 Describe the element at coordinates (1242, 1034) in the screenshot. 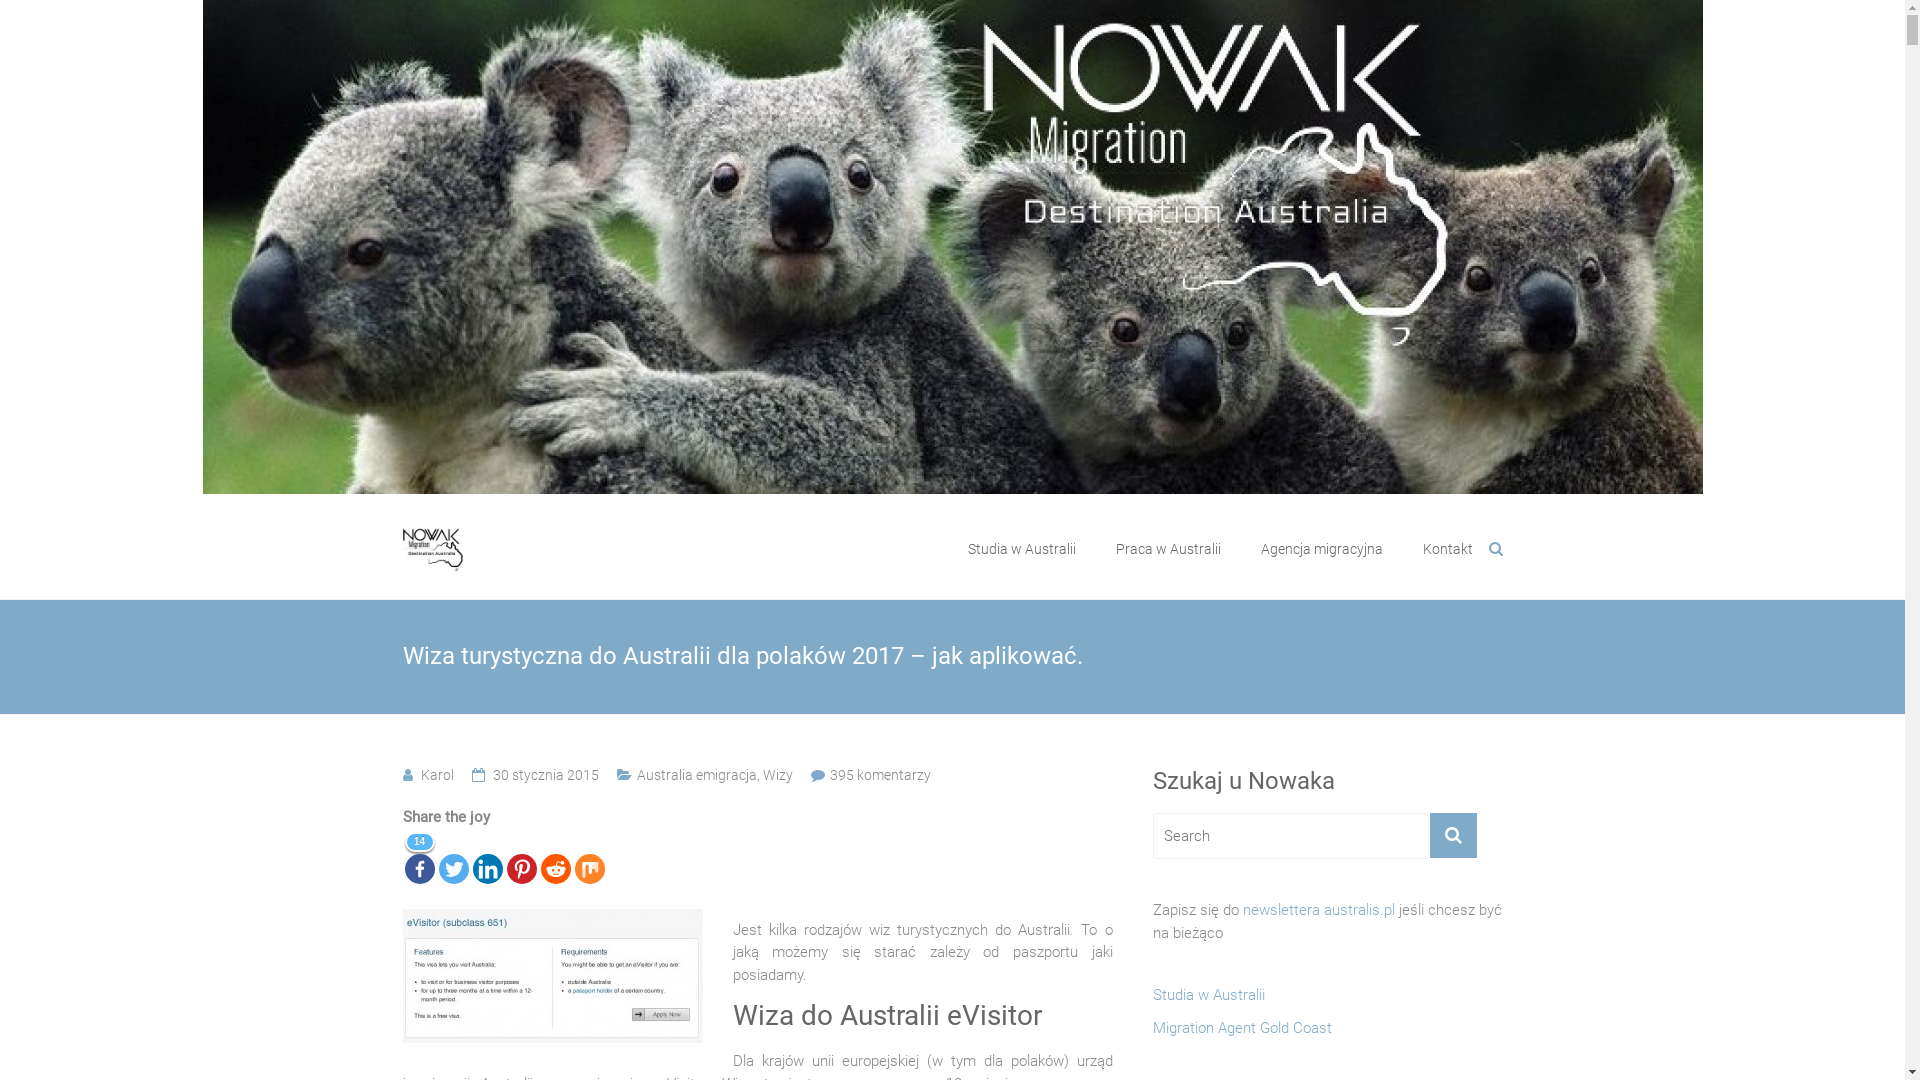

I see `Migration Agent Gold Coast` at that location.